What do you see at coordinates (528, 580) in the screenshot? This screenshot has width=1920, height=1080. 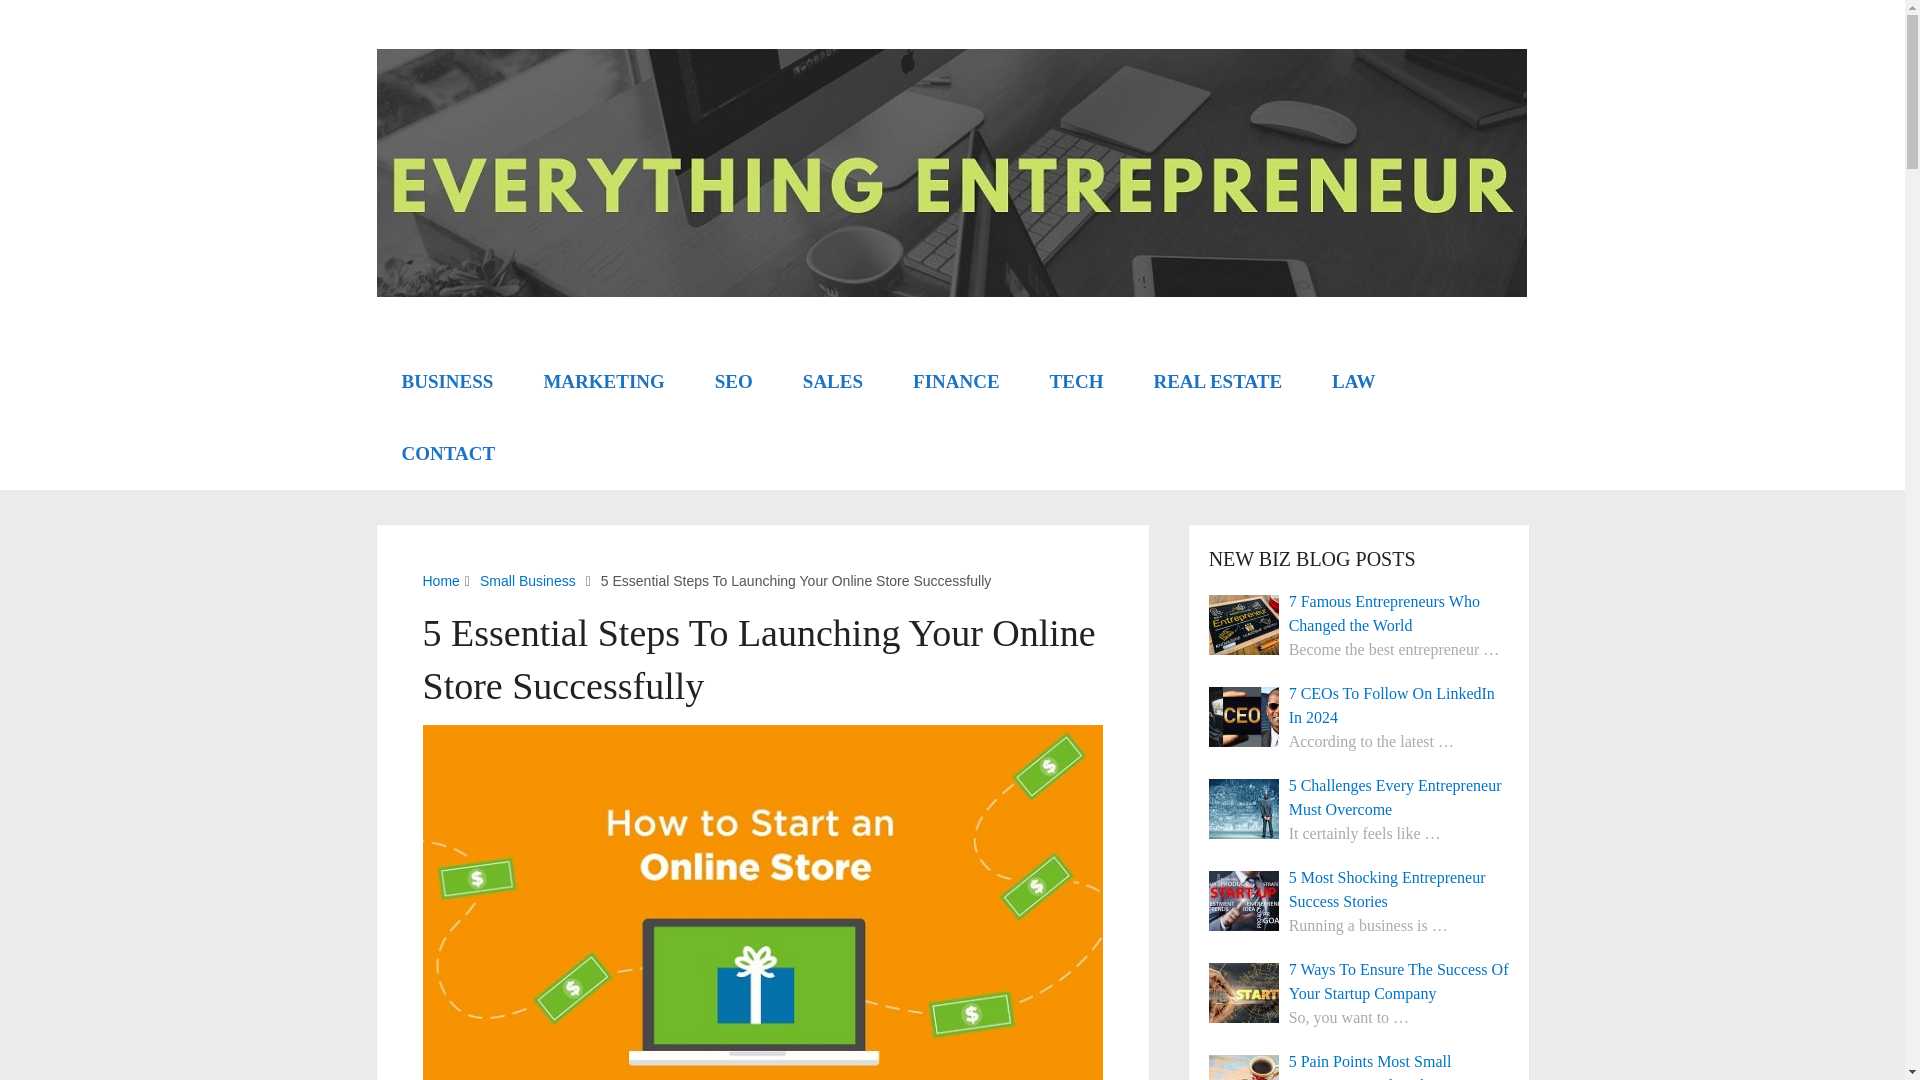 I see `Small Business` at bounding box center [528, 580].